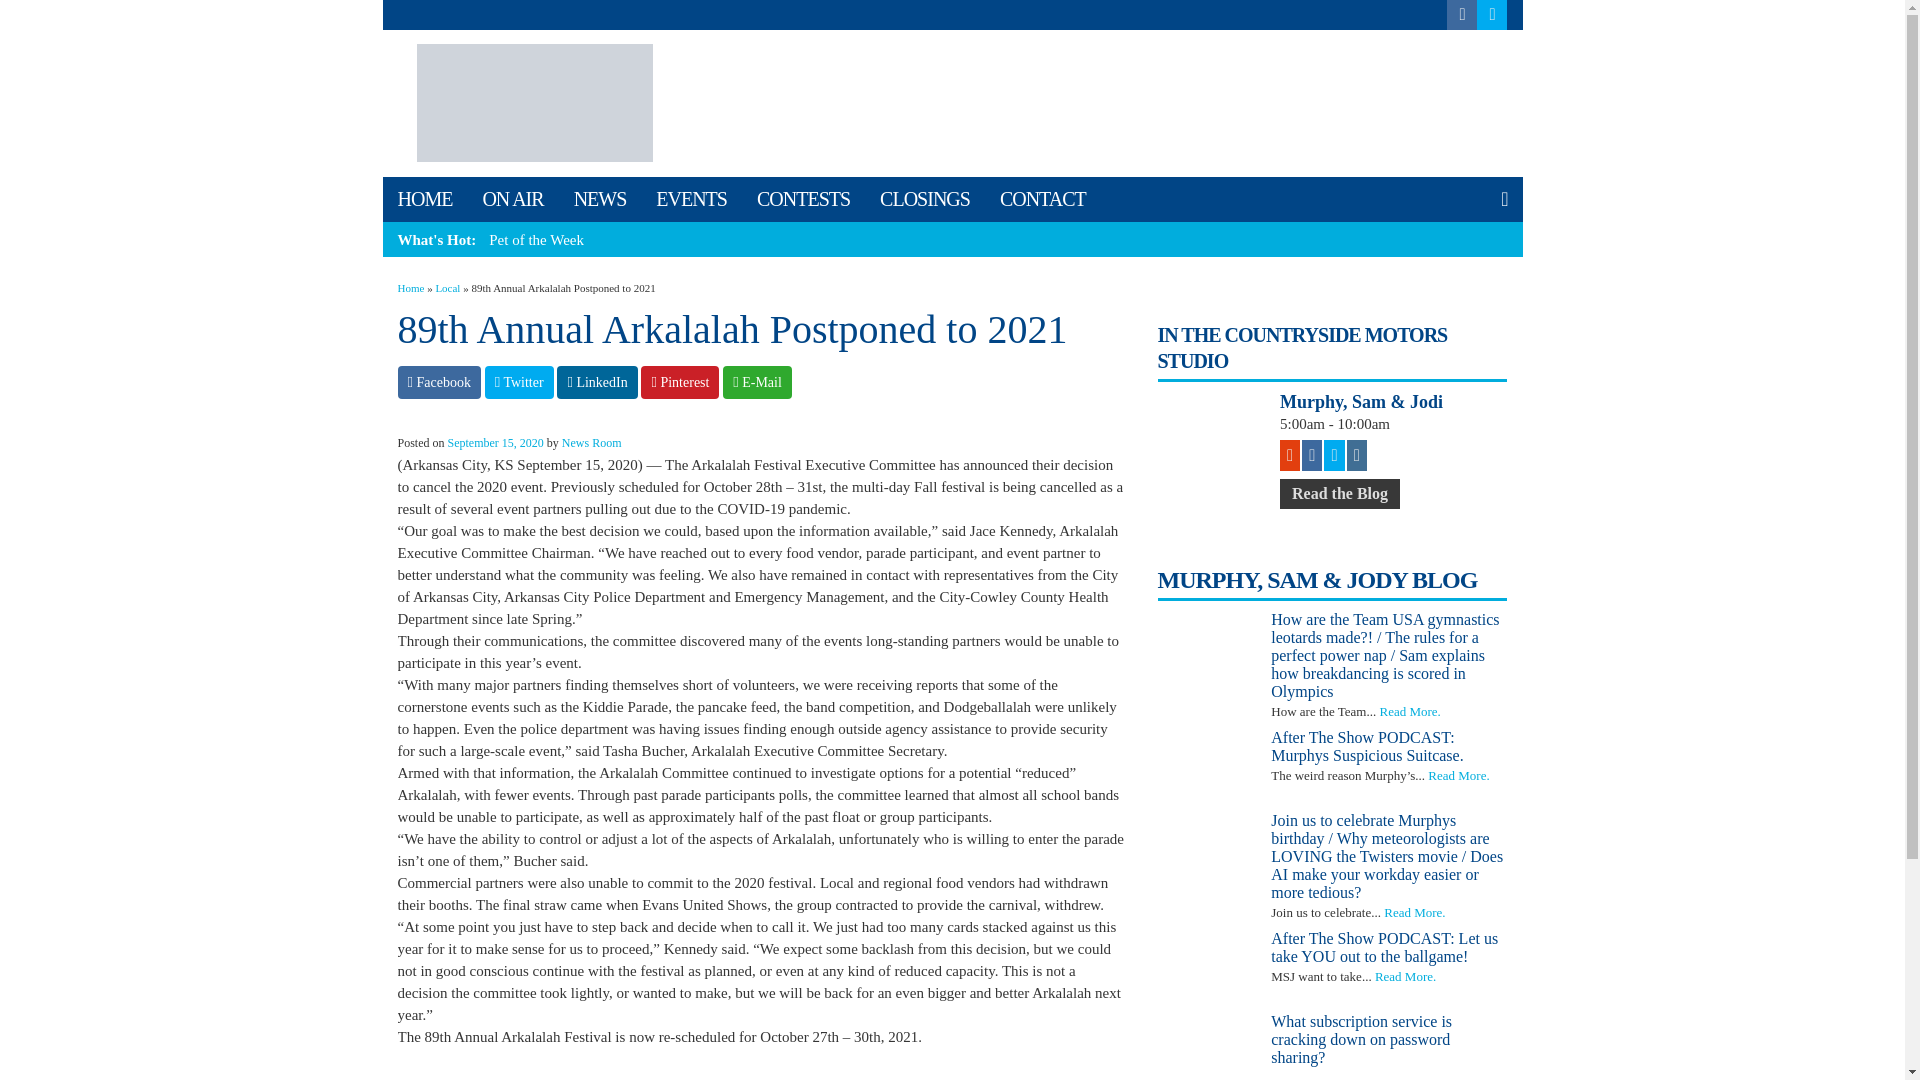 The width and height of the screenshot is (1920, 1080). I want to click on Share to LinkedIn, so click(596, 382).